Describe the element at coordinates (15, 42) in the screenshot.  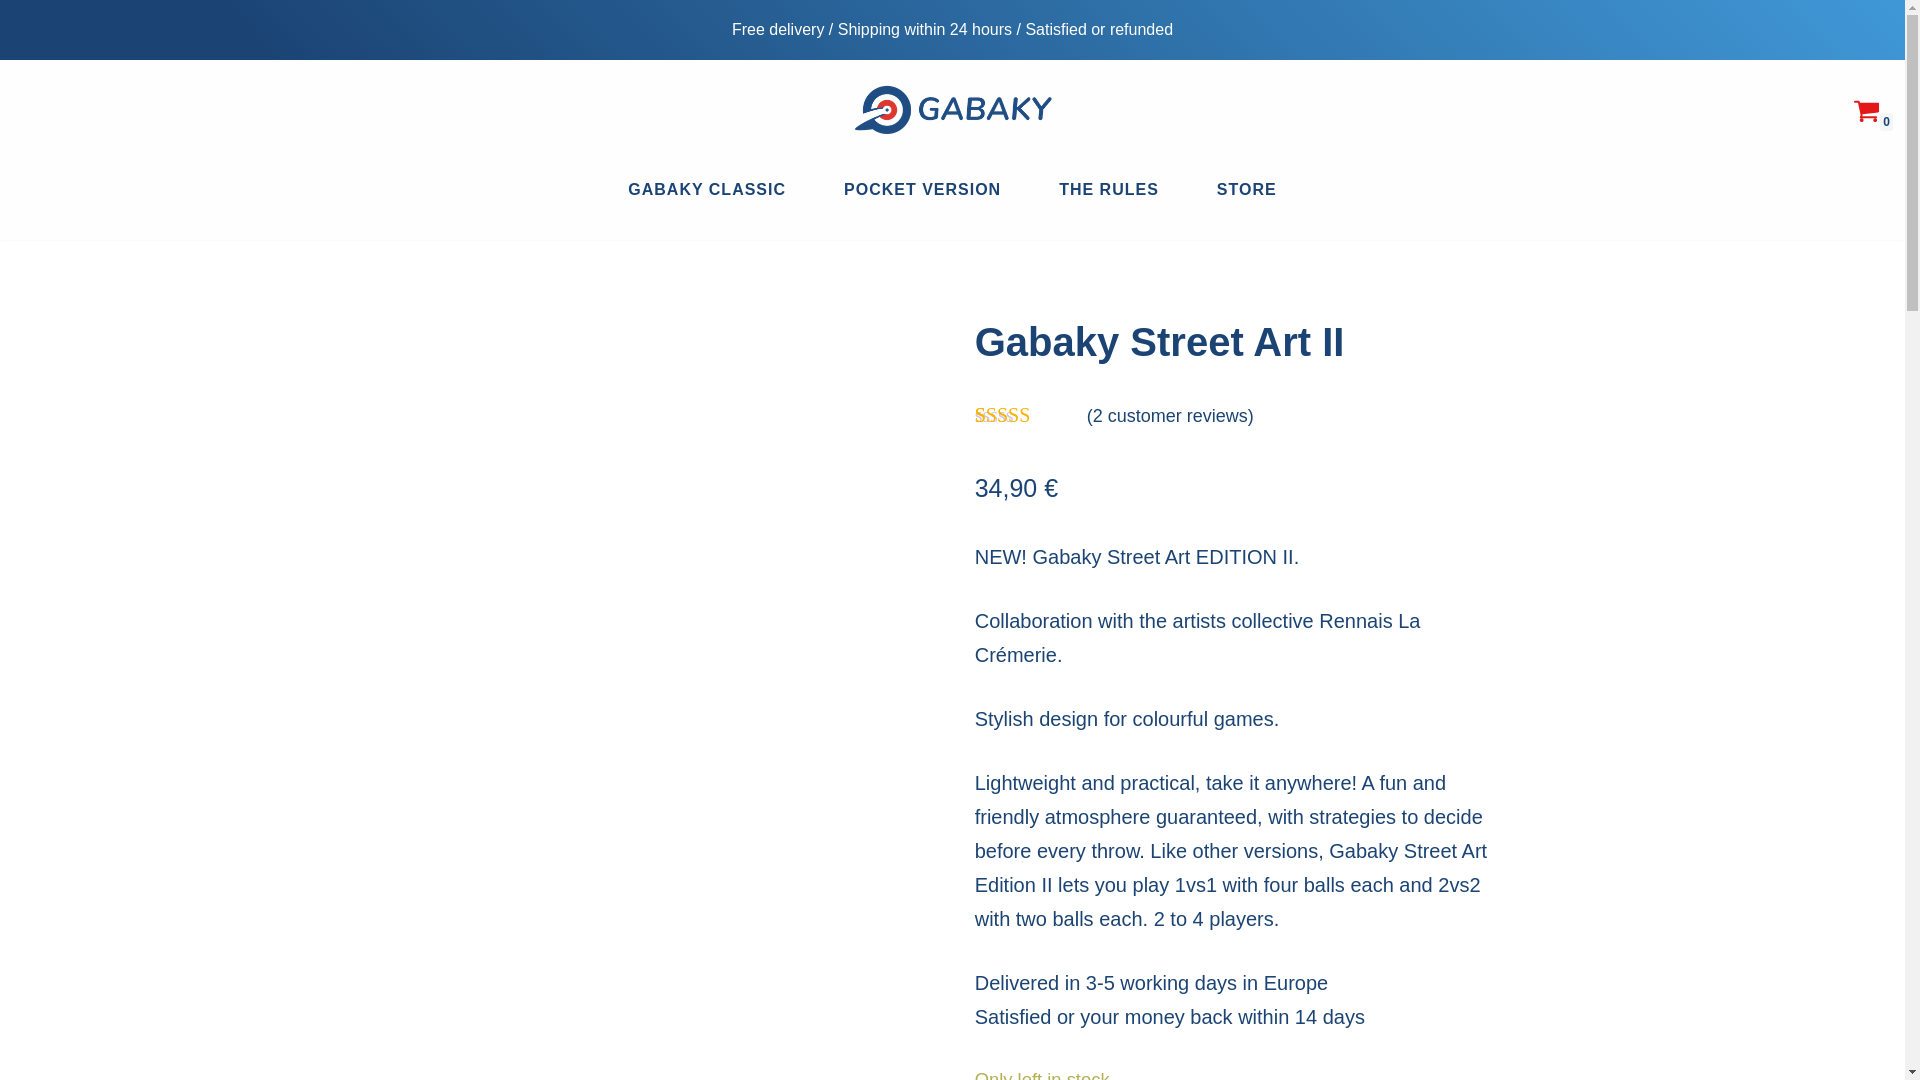
I see `Skip to content` at that location.